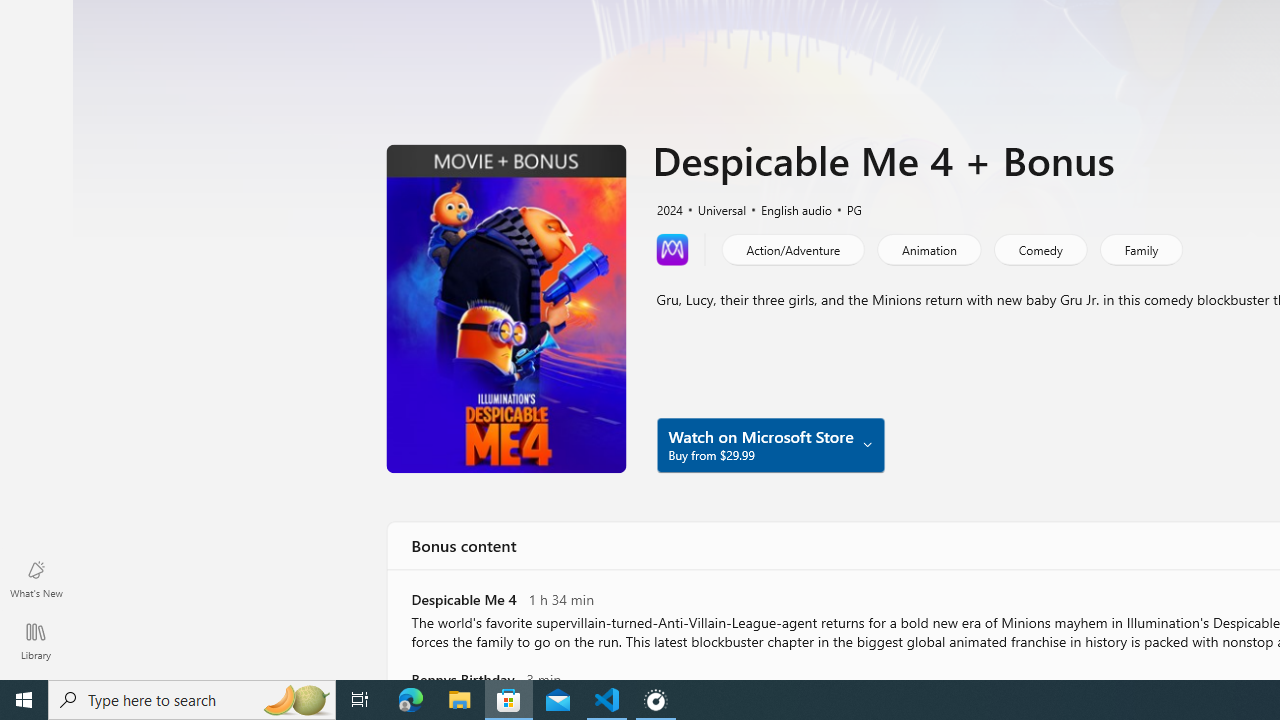 The image size is (1280, 720). I want to click on Universal, so click(713, 208).